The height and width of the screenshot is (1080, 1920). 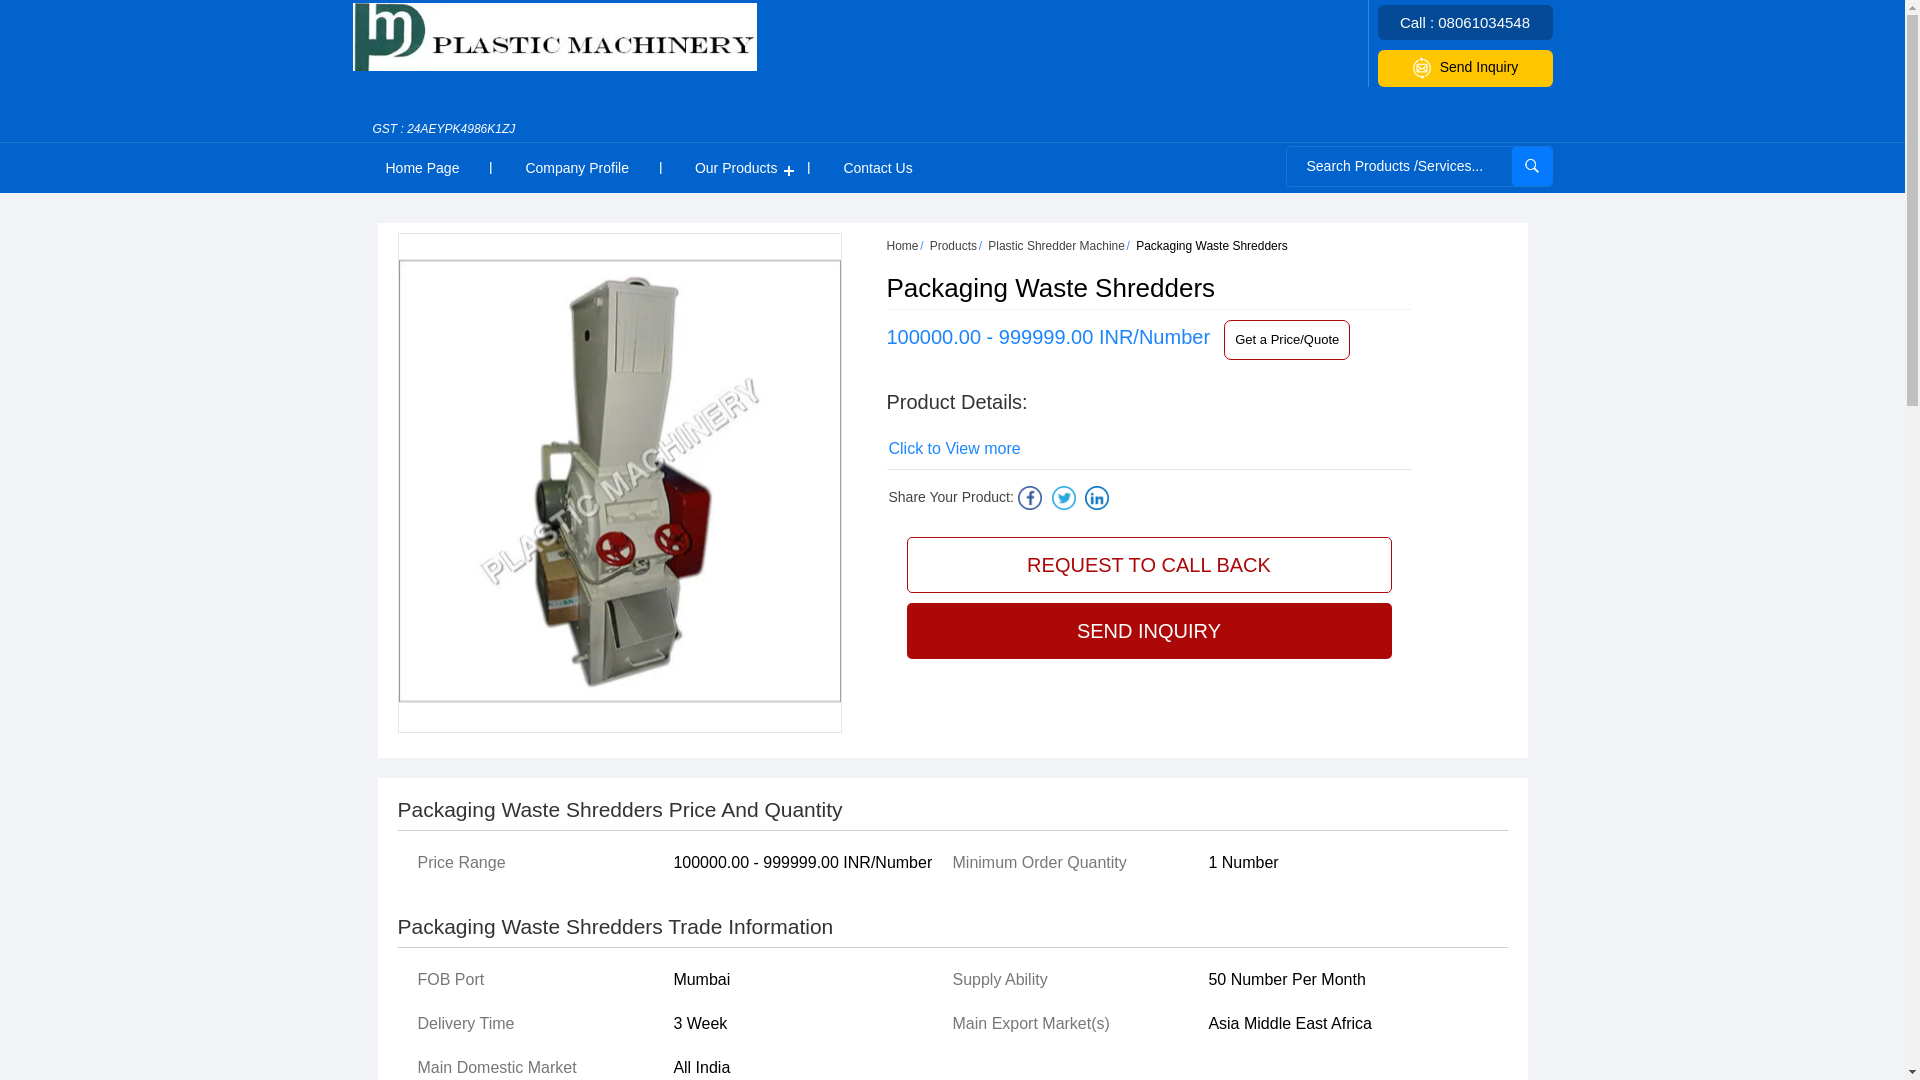 I want to click on Send Inquiry, so click(x=1466, y=68).